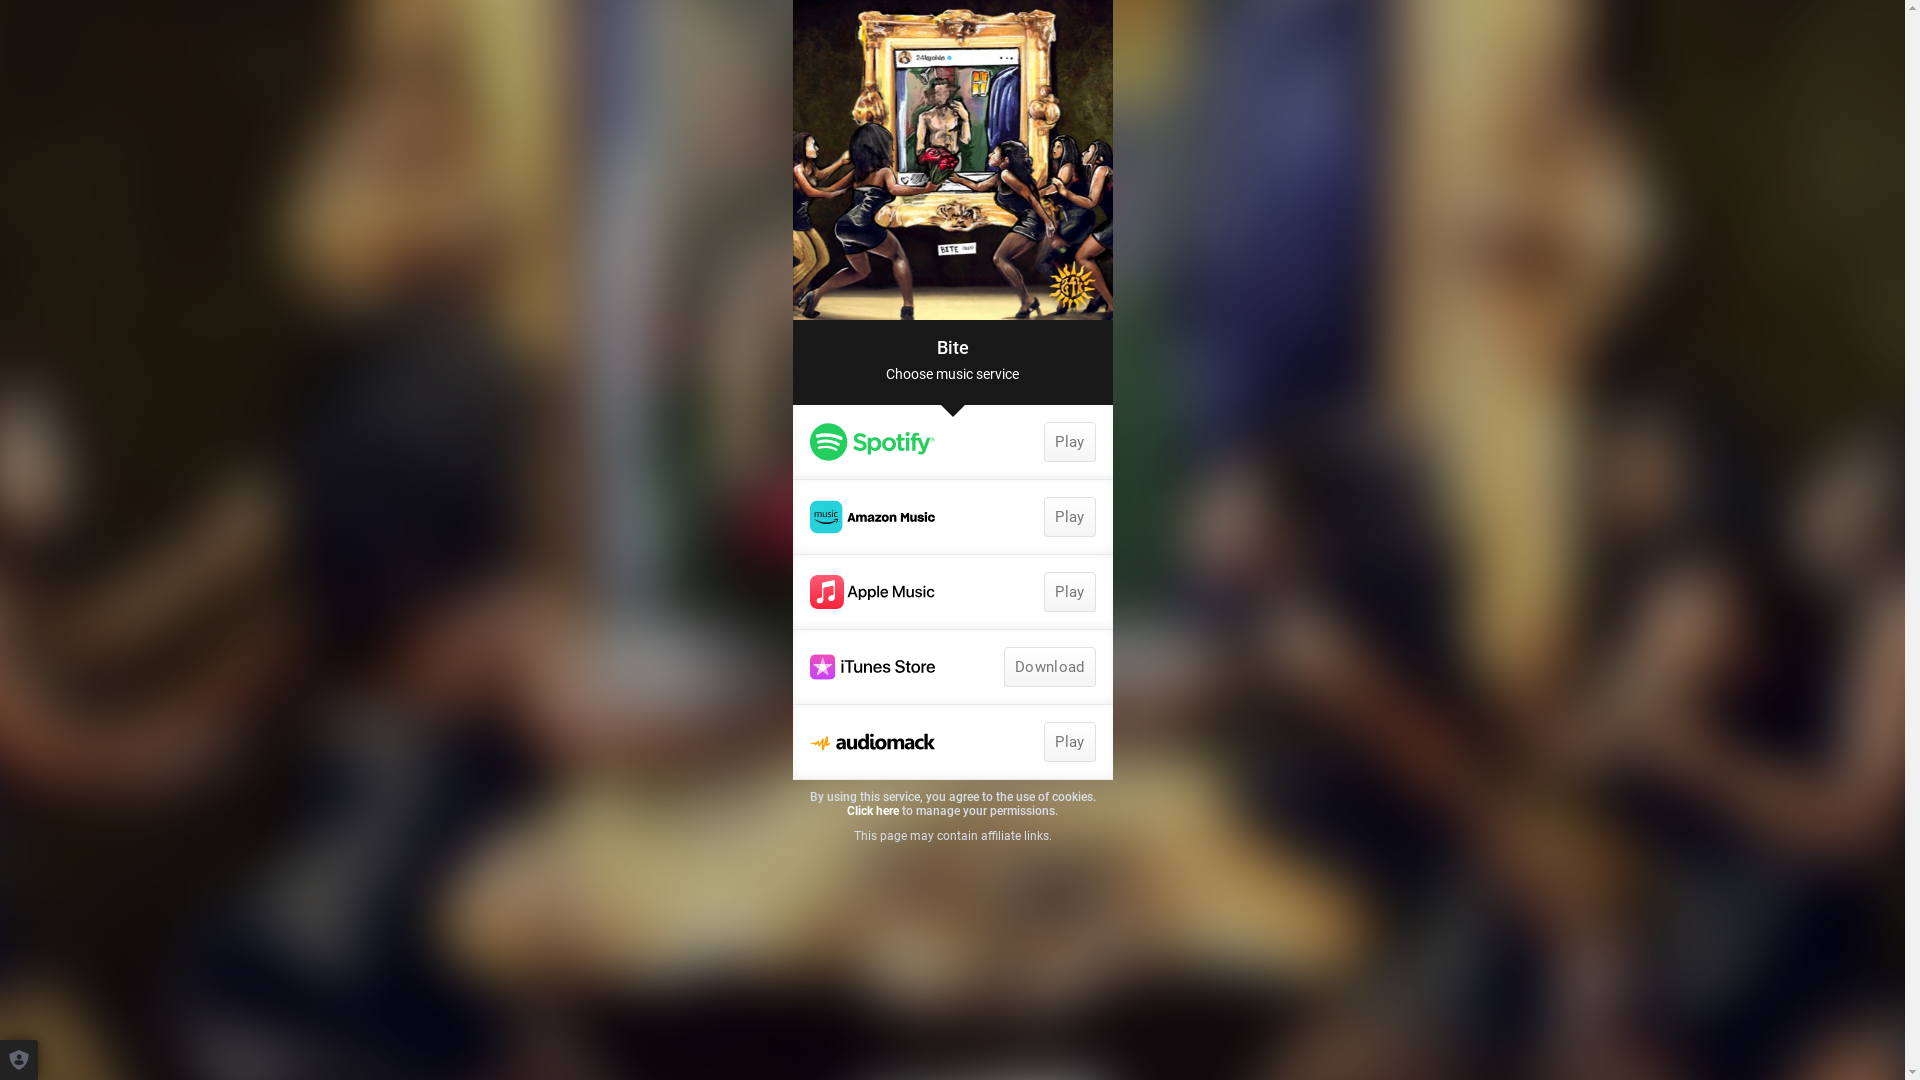  Describe the element at coordinates (1070, 442) in the screenshot. I see `Play` at that location.